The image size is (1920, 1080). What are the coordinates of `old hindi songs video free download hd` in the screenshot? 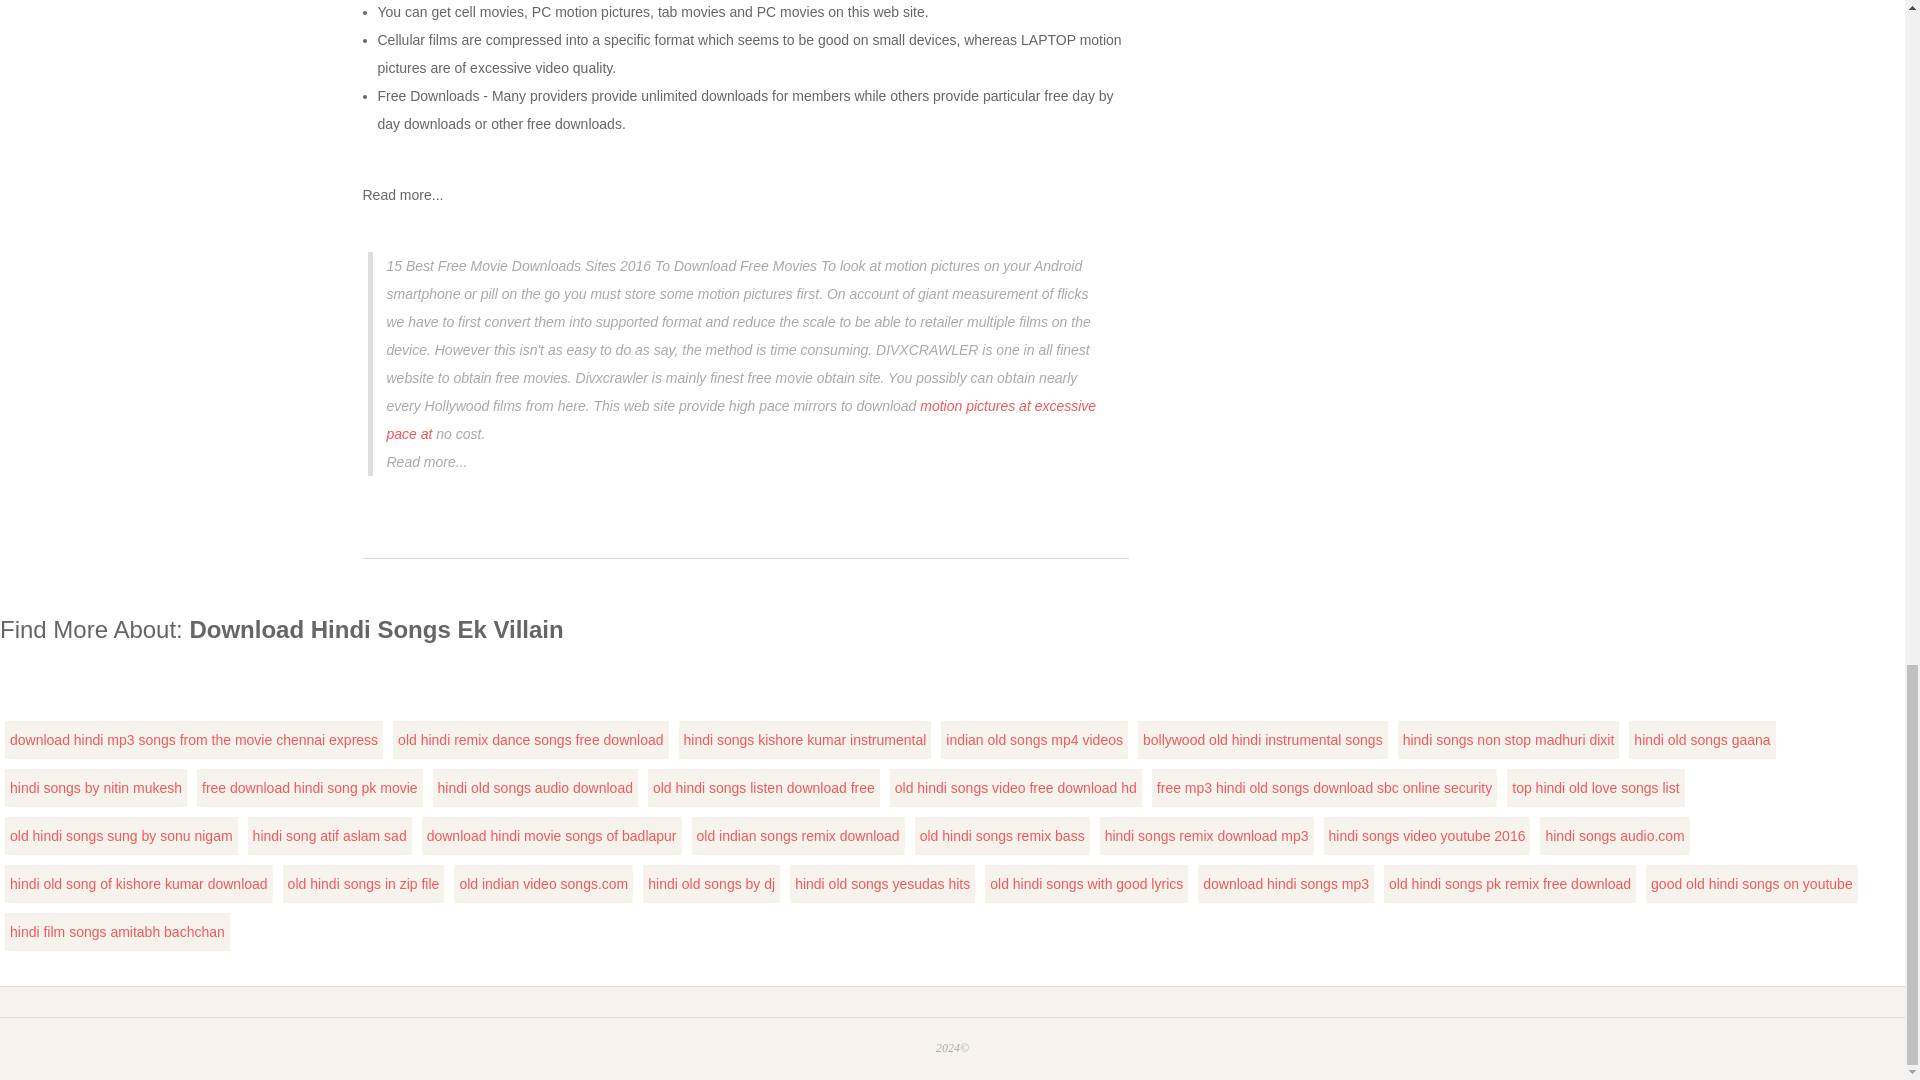 It's located at (1015, 787).